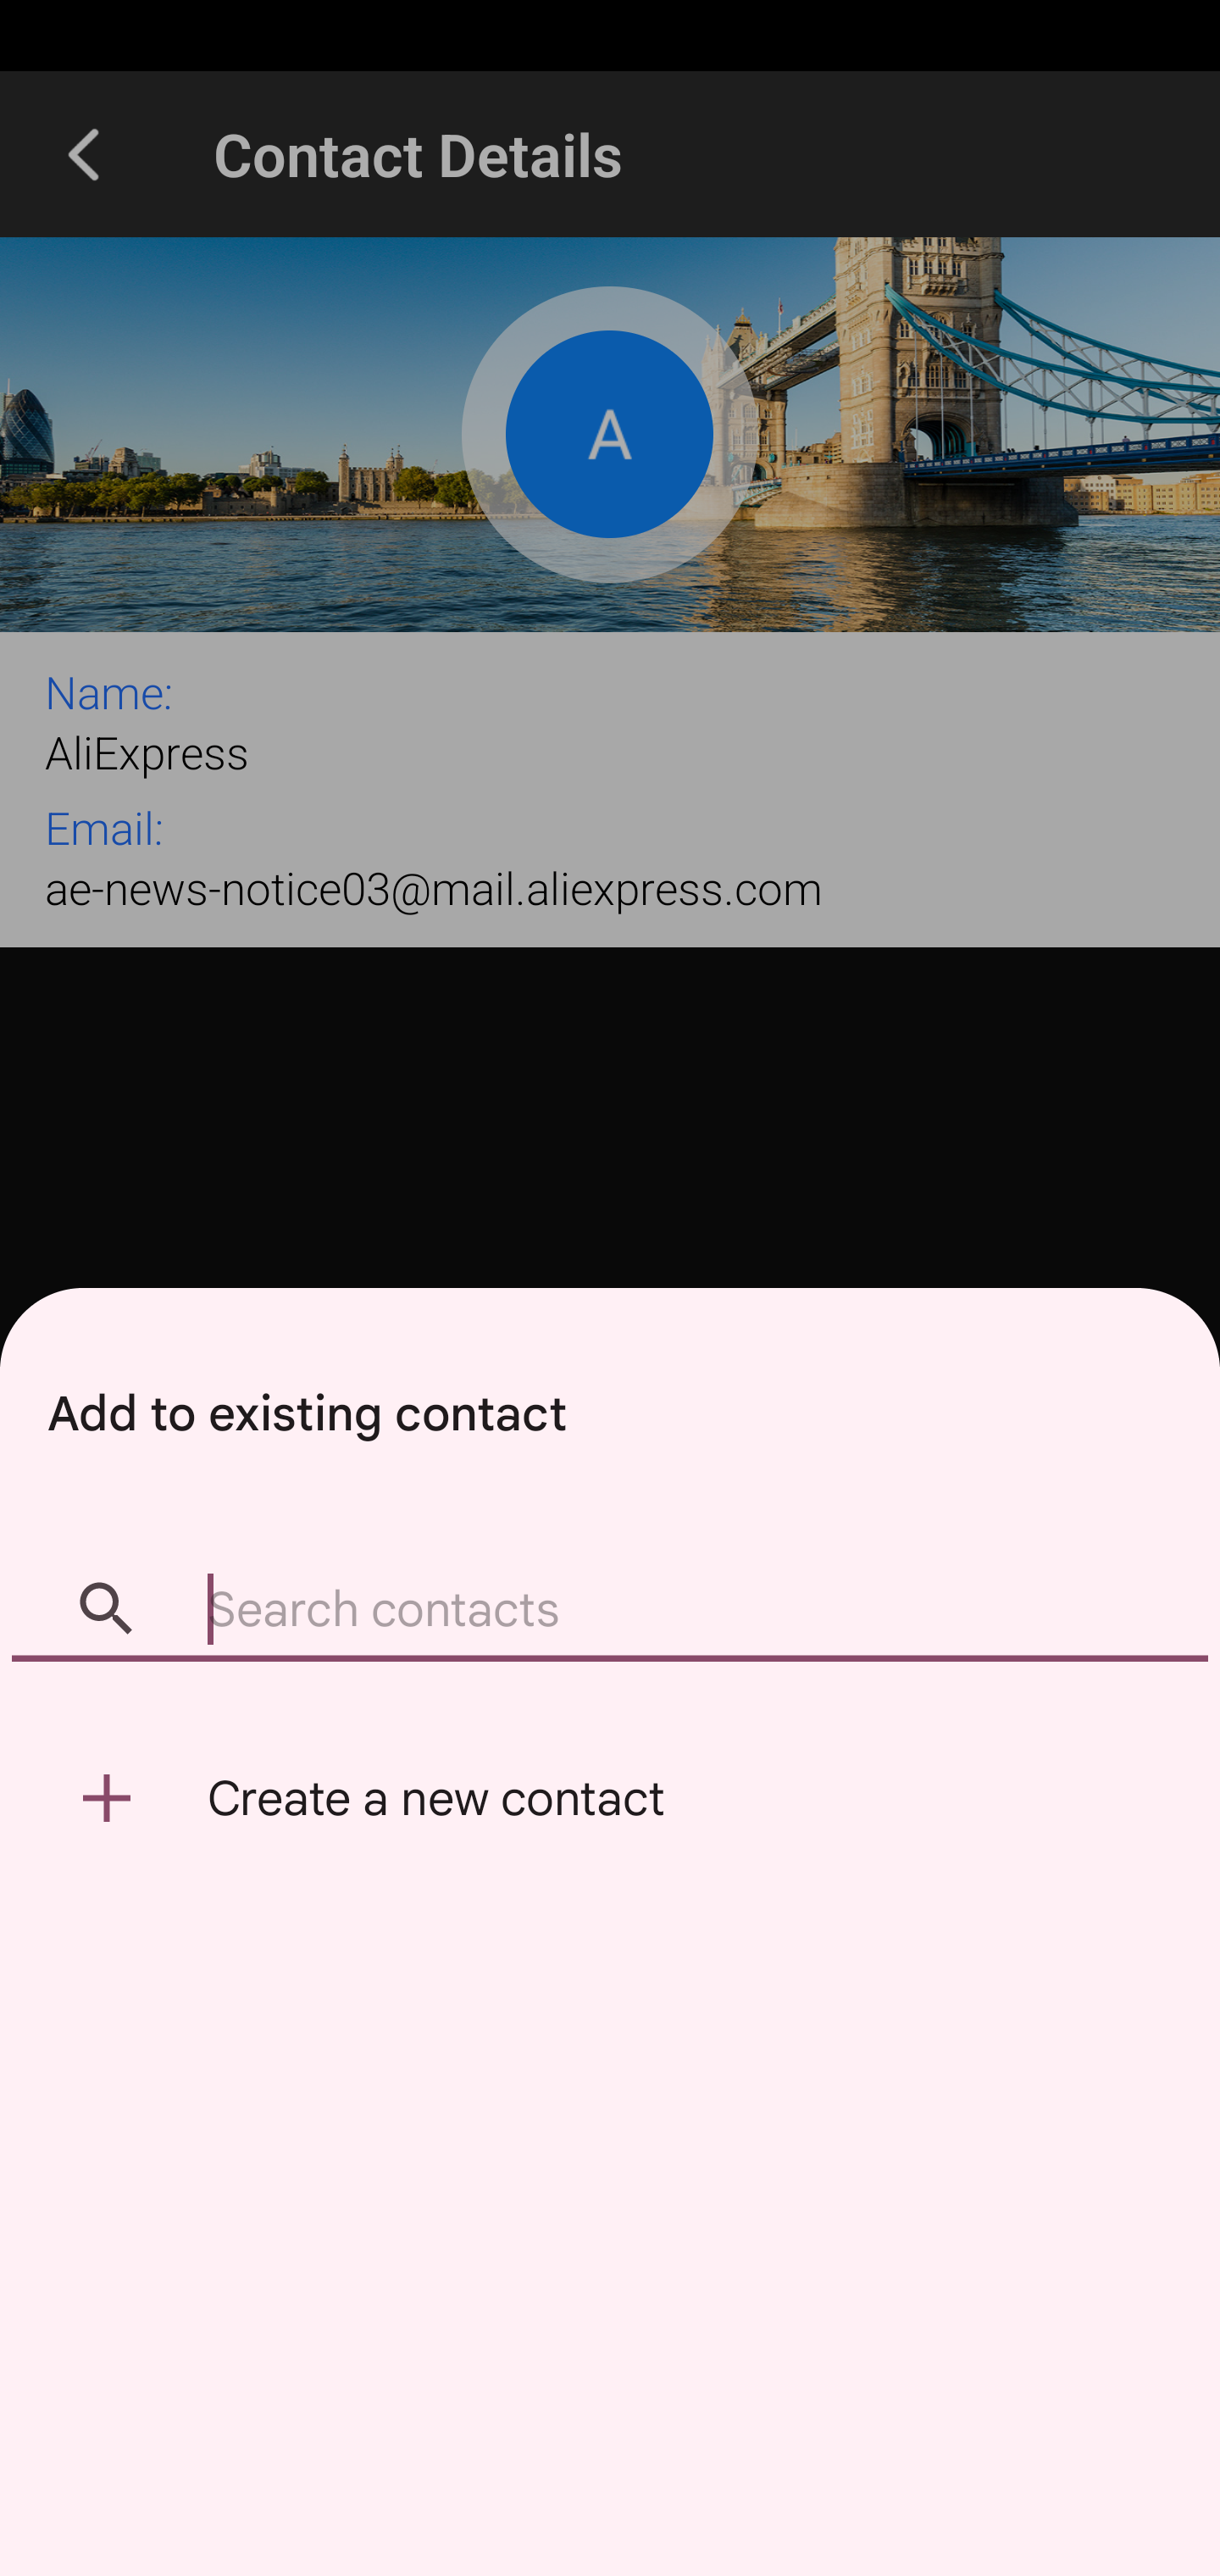  I want to click on Create a new contact, so click(610, 1798).